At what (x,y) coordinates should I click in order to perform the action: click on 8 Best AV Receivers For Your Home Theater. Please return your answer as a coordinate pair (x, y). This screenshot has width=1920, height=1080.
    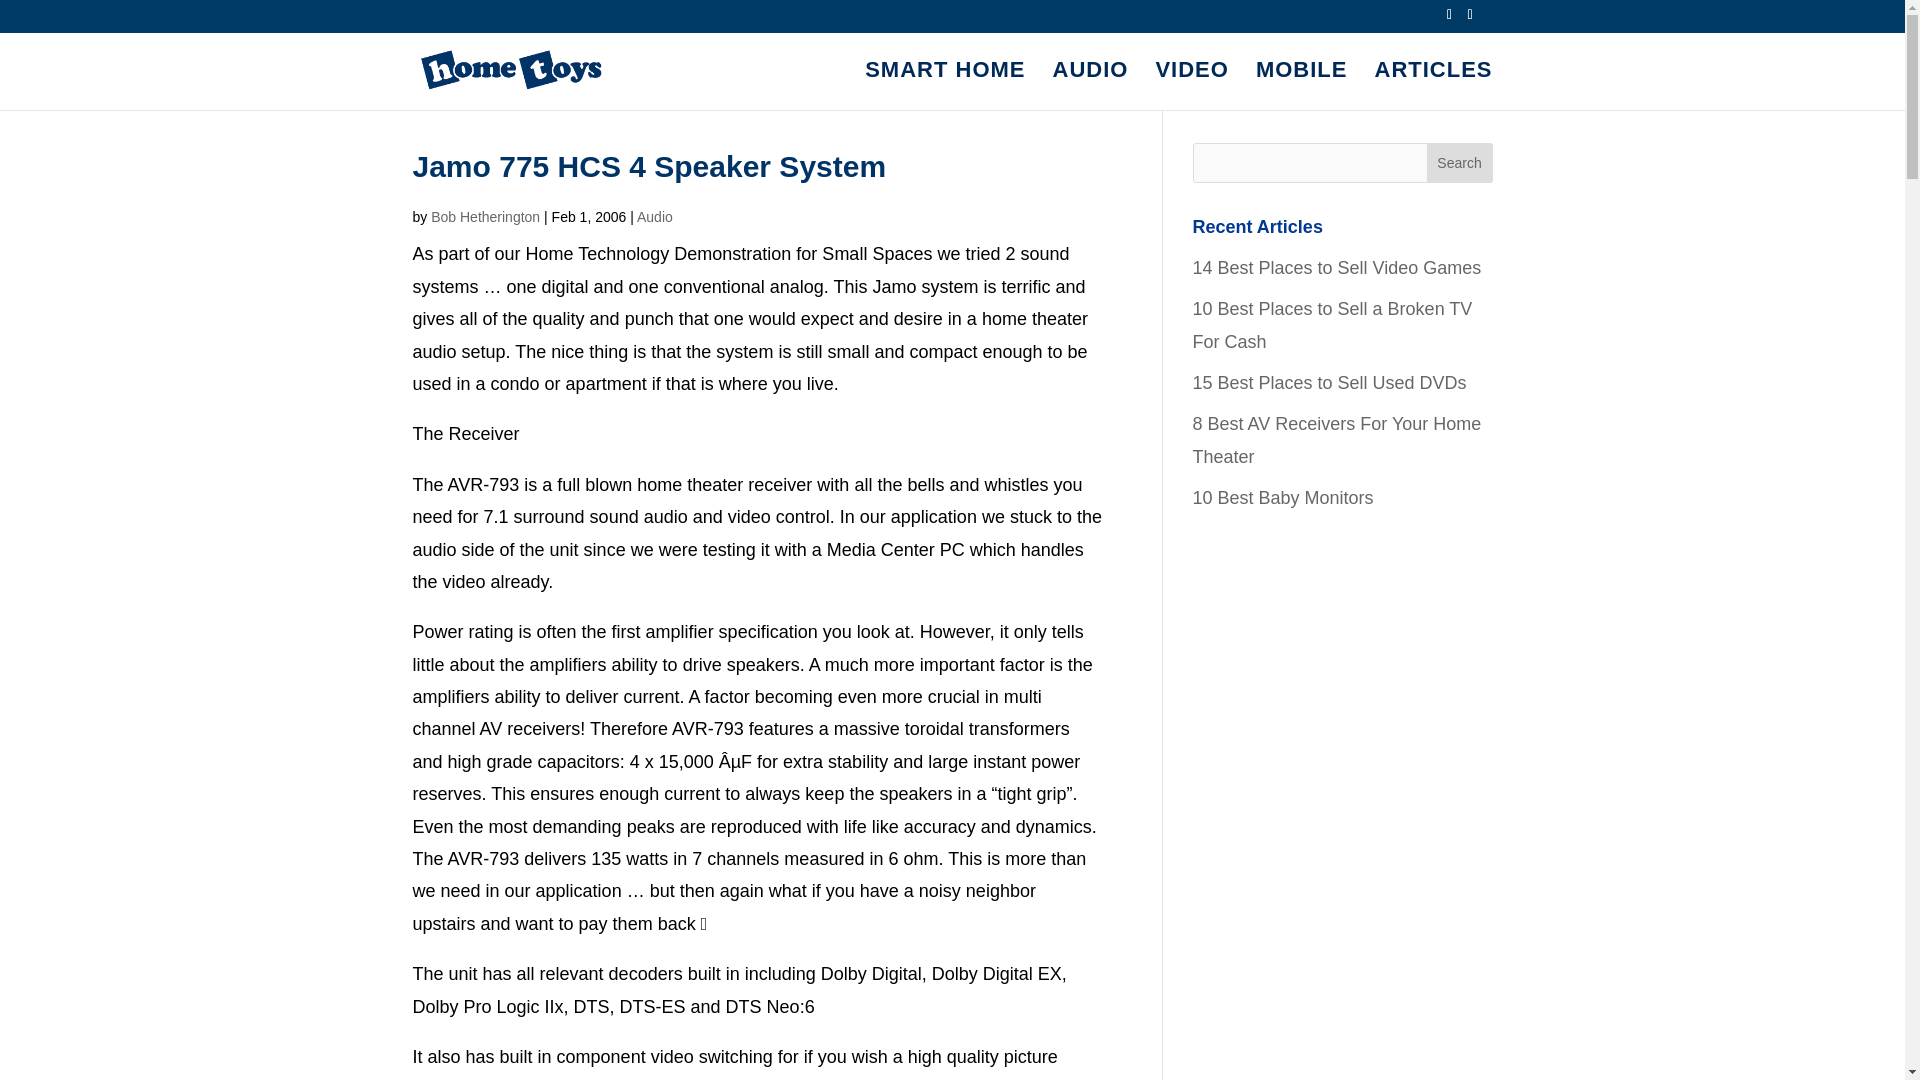
    Looking at the image, I should click on (1336, 439).